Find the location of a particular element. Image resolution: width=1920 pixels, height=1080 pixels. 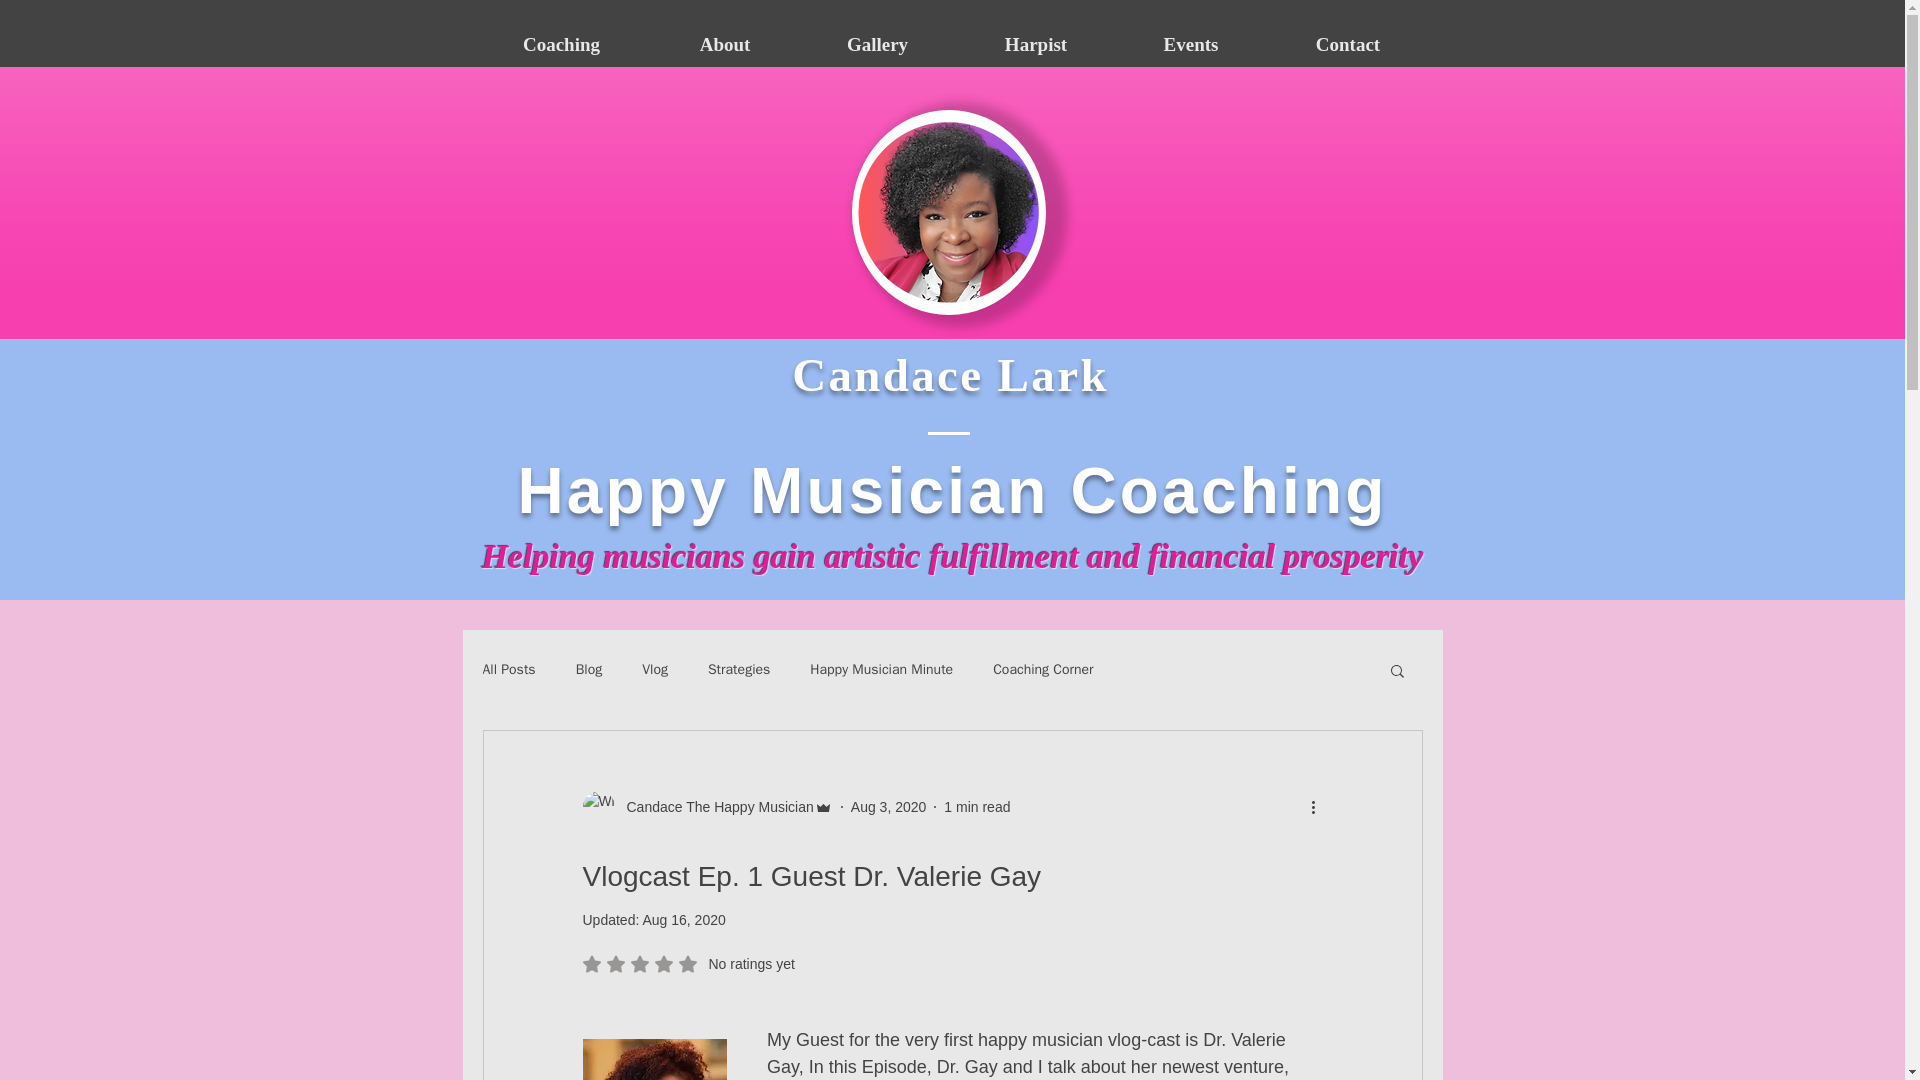

Coaching is located at coordinates (562, 44).